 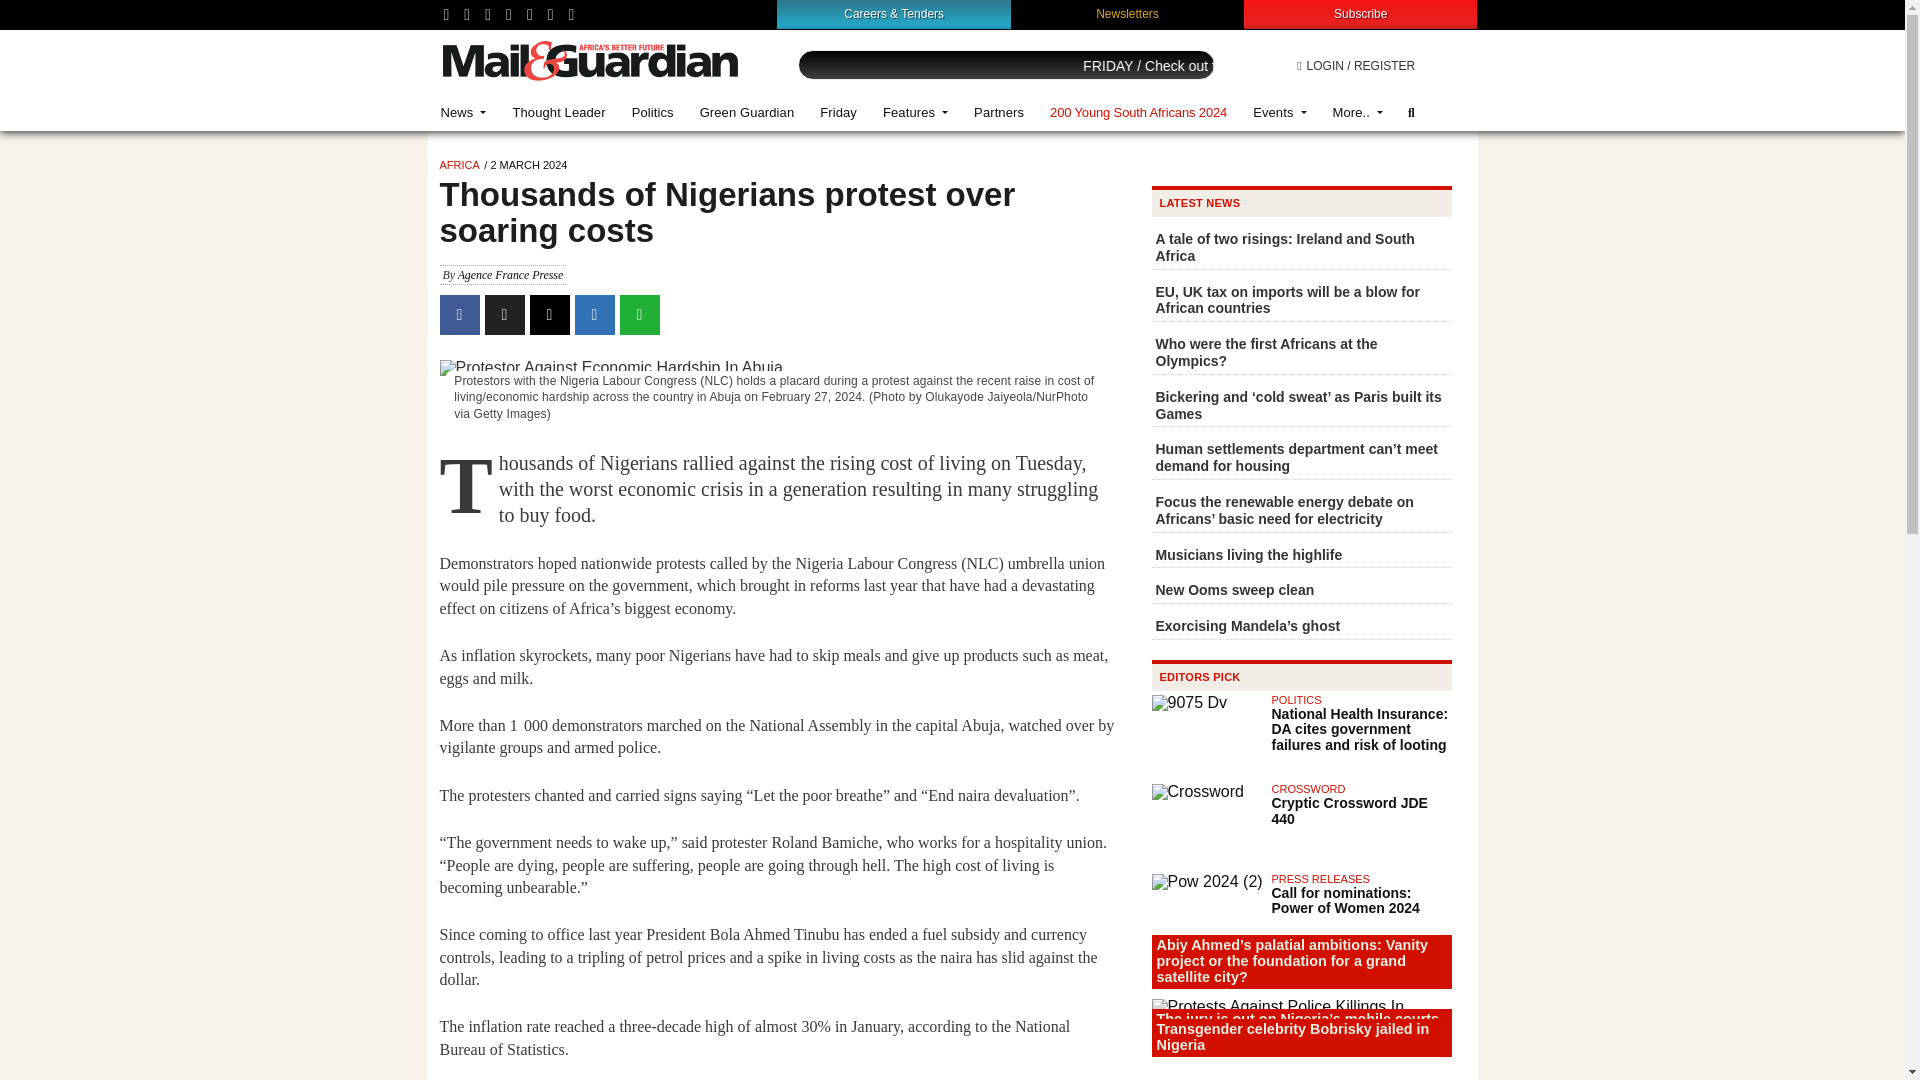 What do you see at coordinates (652, 112) in the screenshot?
I see `Politics` at bounding box center [652, 112].